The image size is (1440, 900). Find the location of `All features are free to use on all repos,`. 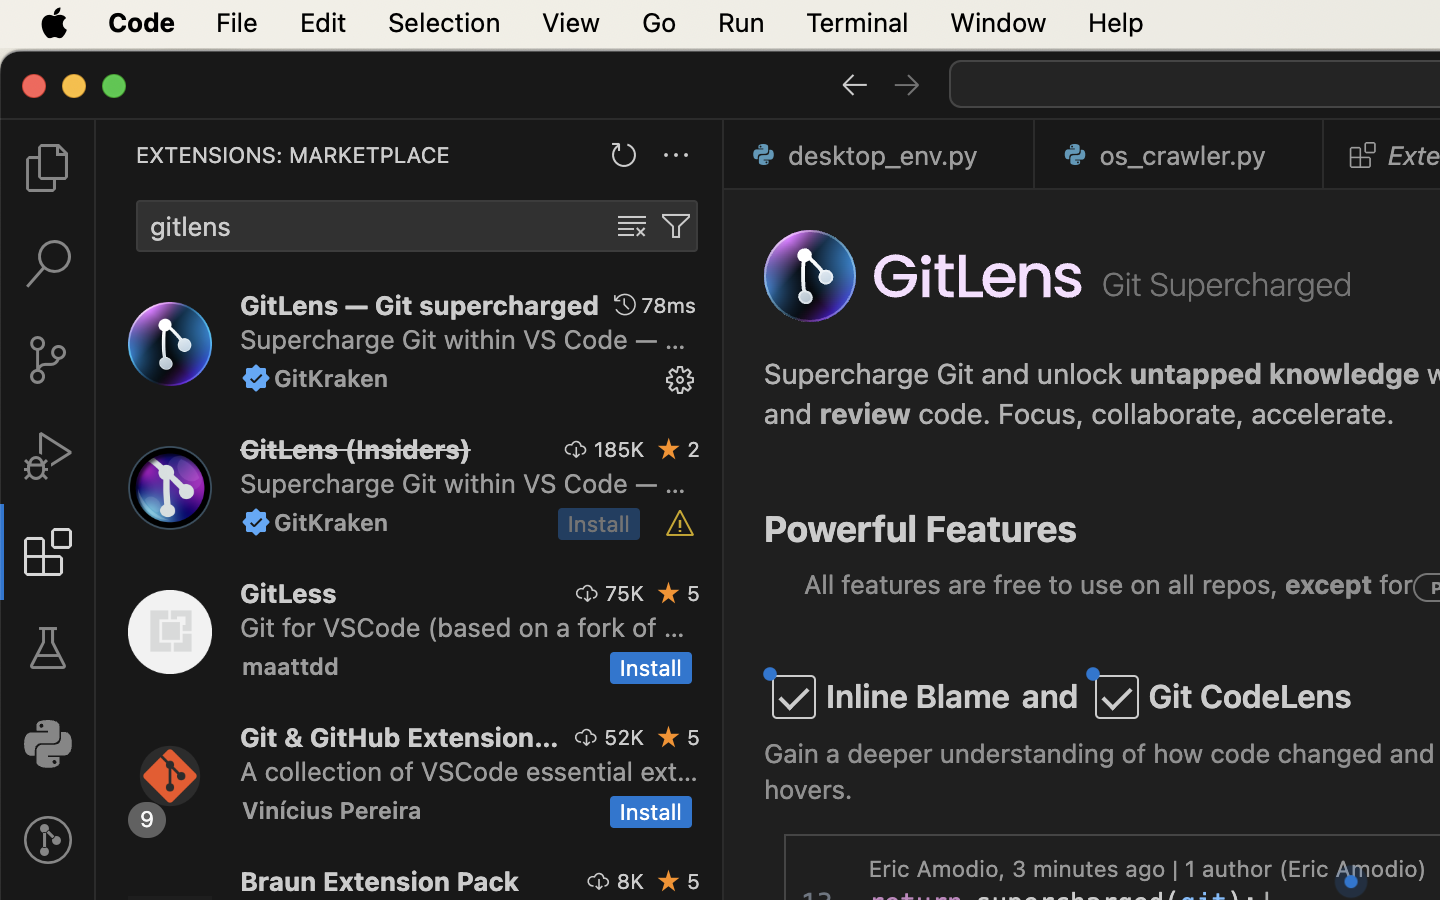

All features are free to use on all repos, is located at coordinates (1045, 585).